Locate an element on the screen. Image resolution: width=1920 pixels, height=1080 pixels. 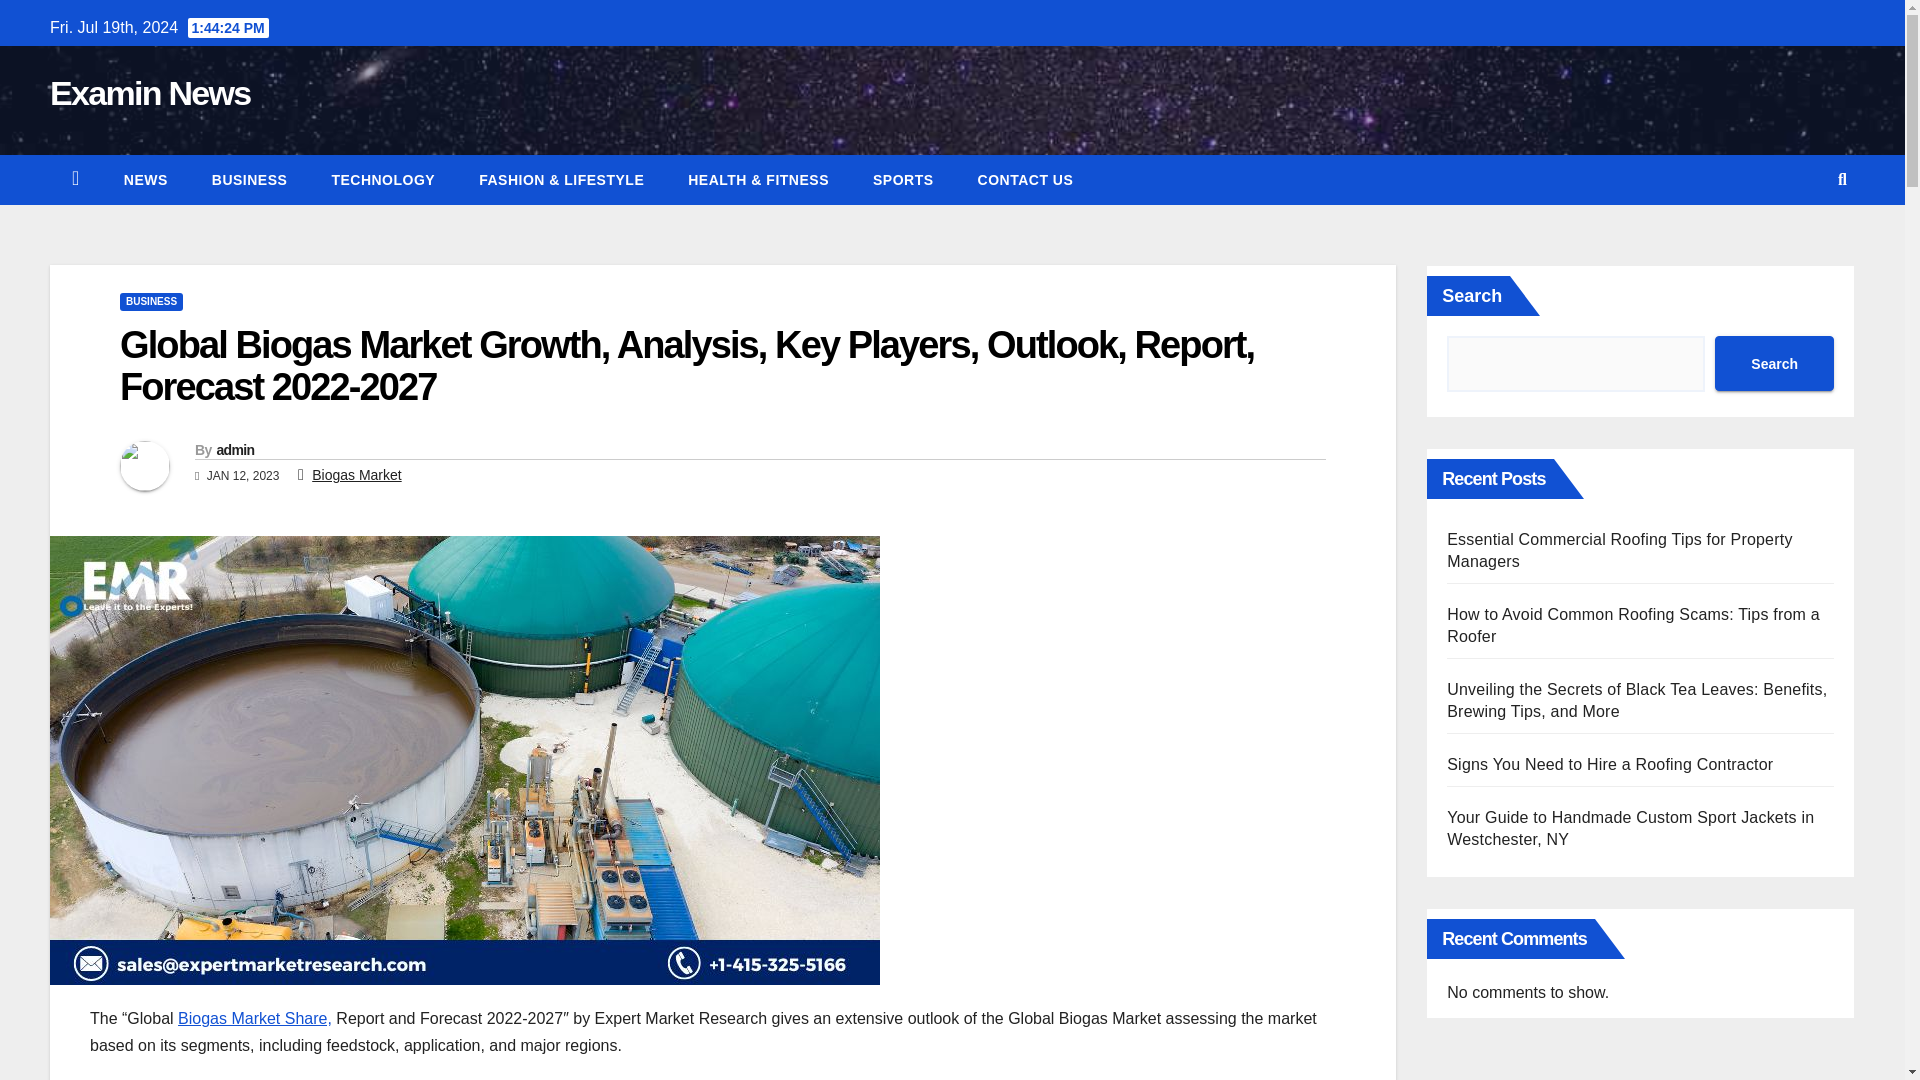
admin is located at coordinates (234, 449).